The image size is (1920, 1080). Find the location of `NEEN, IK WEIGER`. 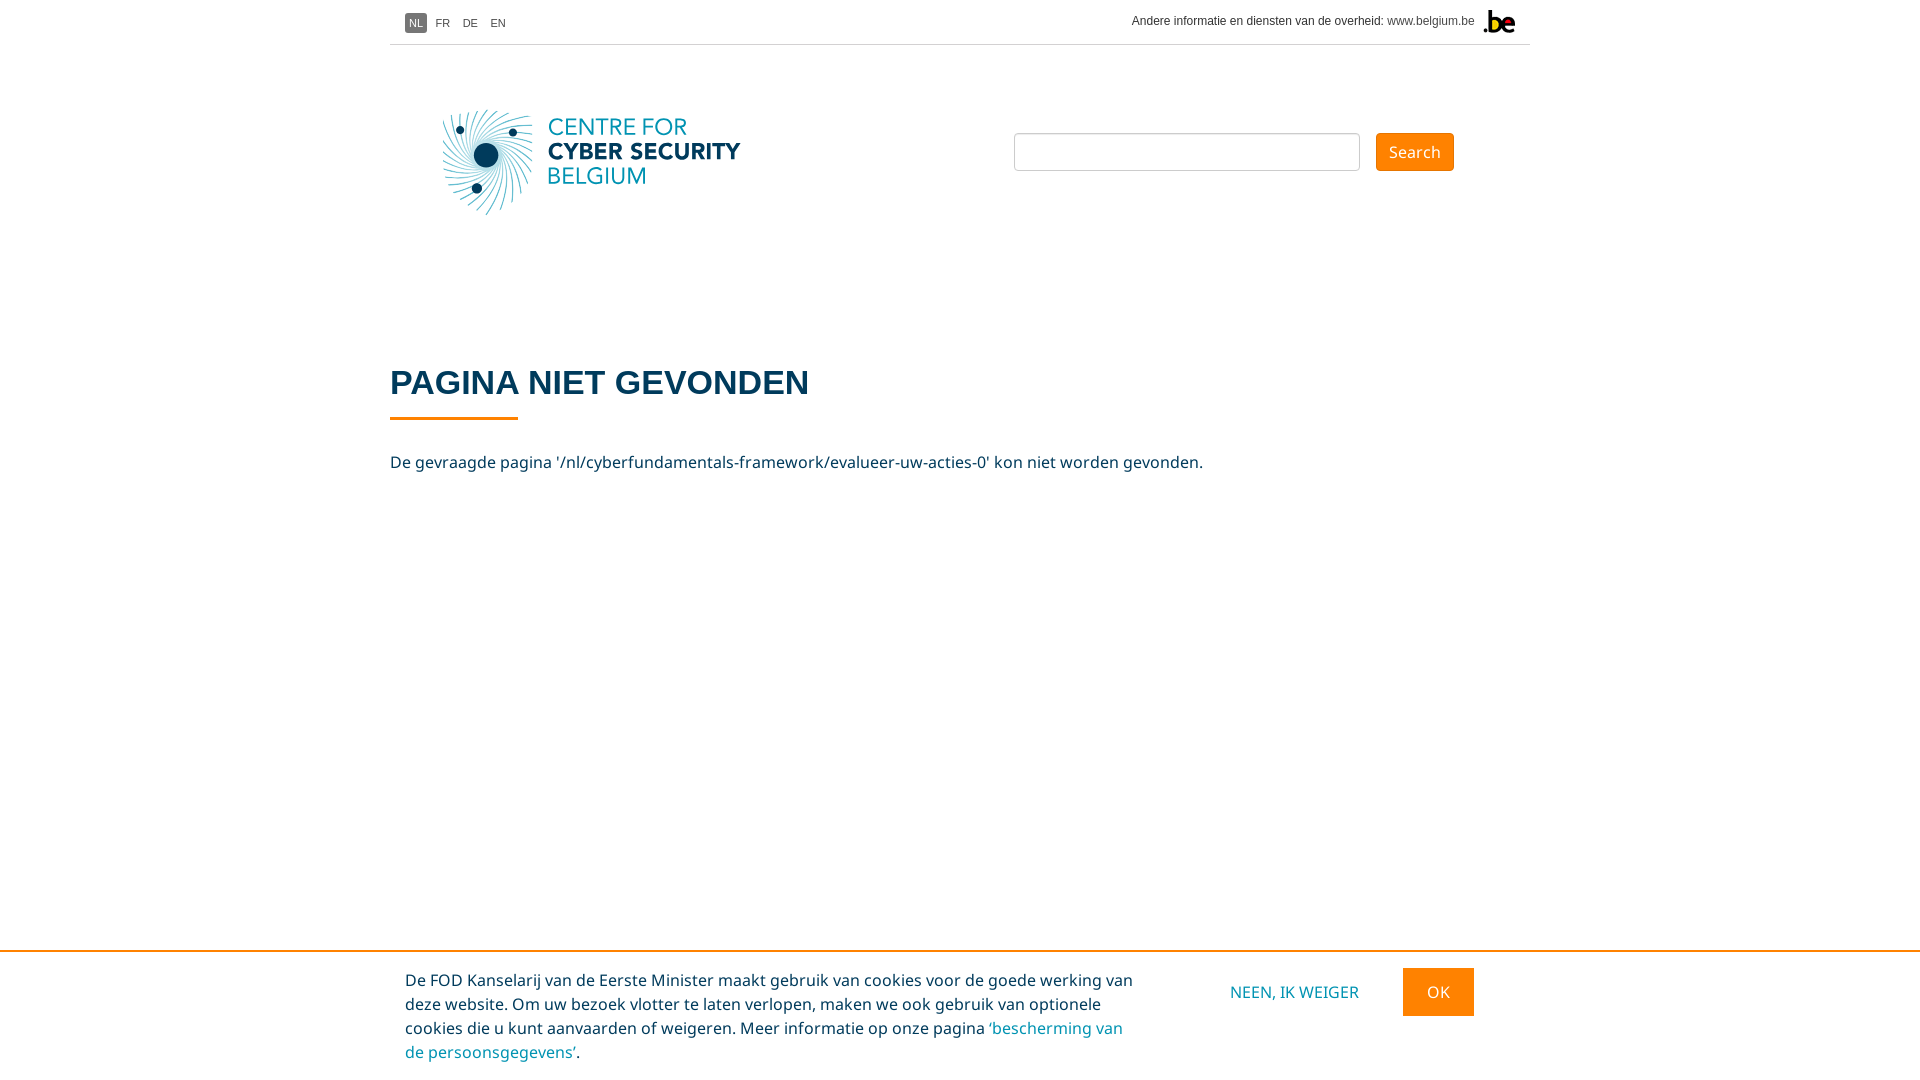

NEEN, IK WEIGER is located at coordinates (1294, 992).